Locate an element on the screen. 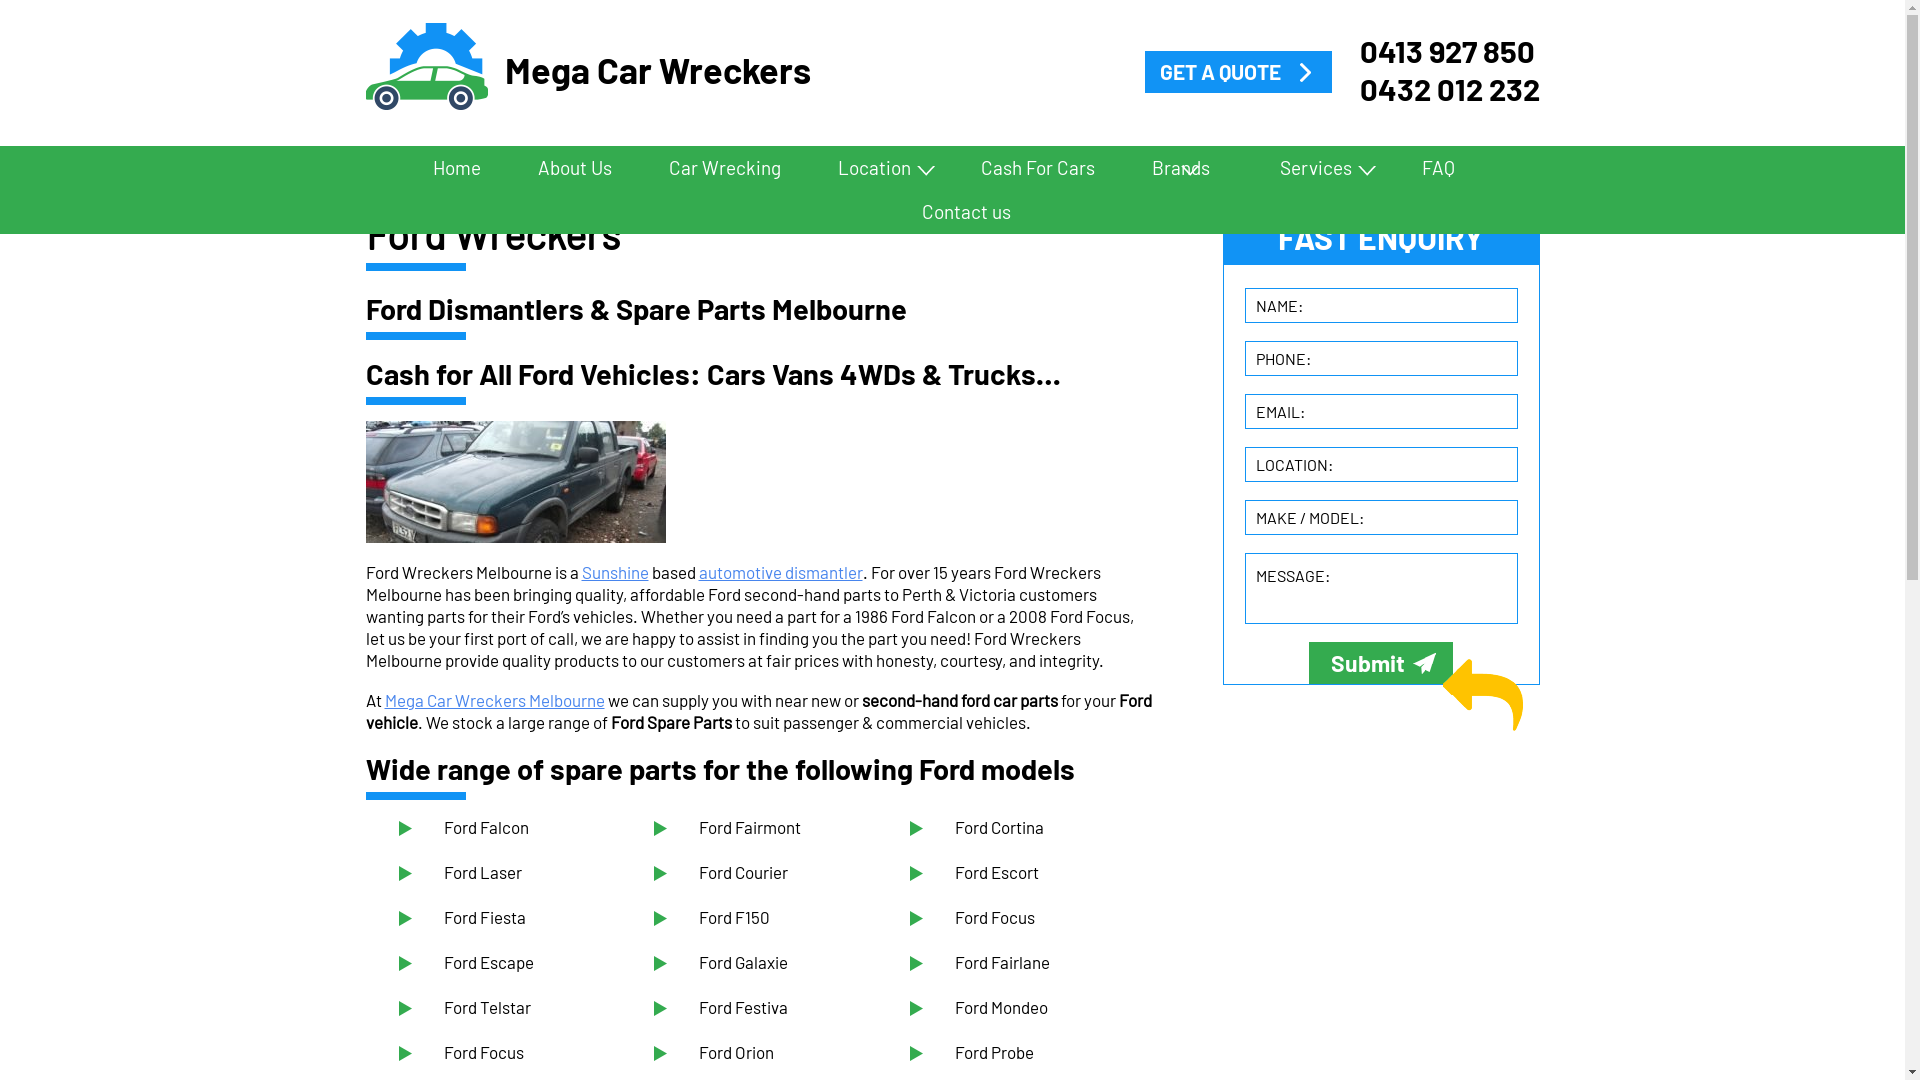 The image size is (1920, 1080). Home is located at coordinates (457, 168).